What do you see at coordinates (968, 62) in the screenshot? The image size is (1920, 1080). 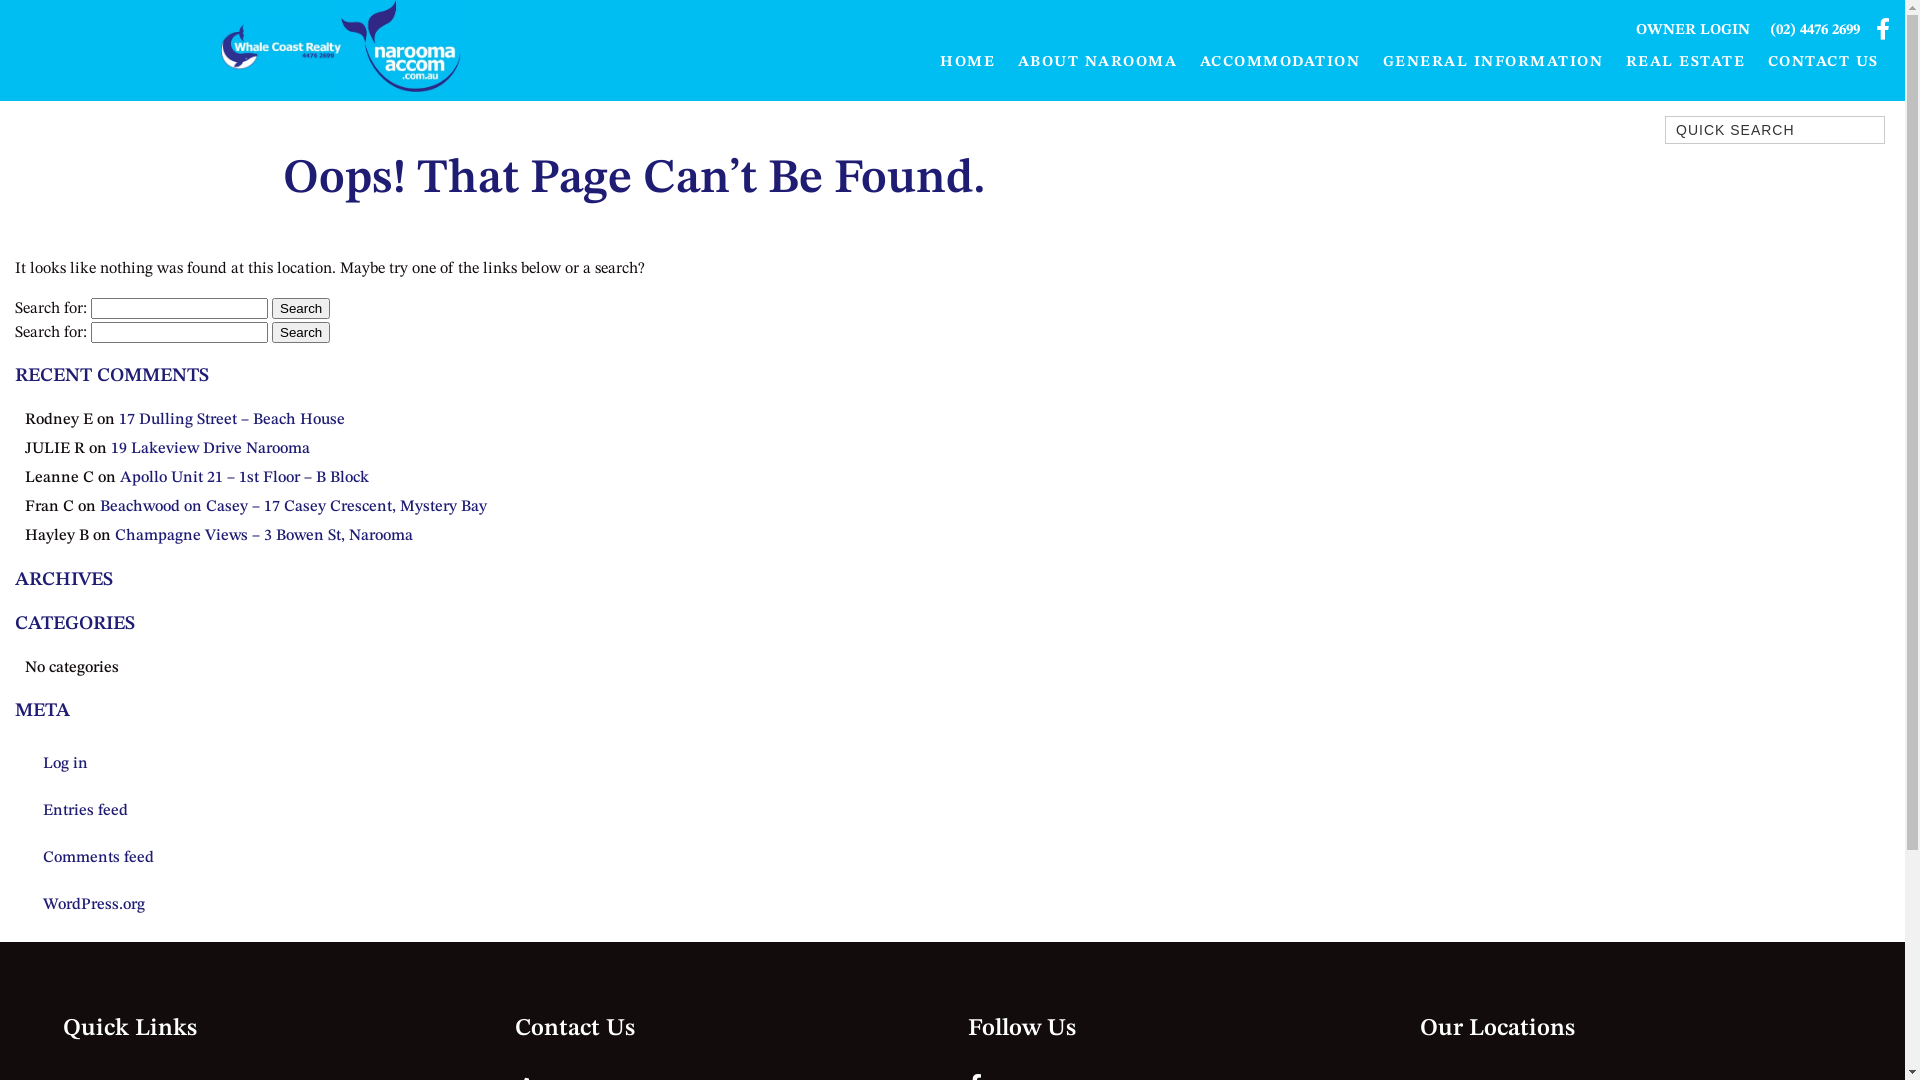 I see `HOME` at bounding box center [968, 62].